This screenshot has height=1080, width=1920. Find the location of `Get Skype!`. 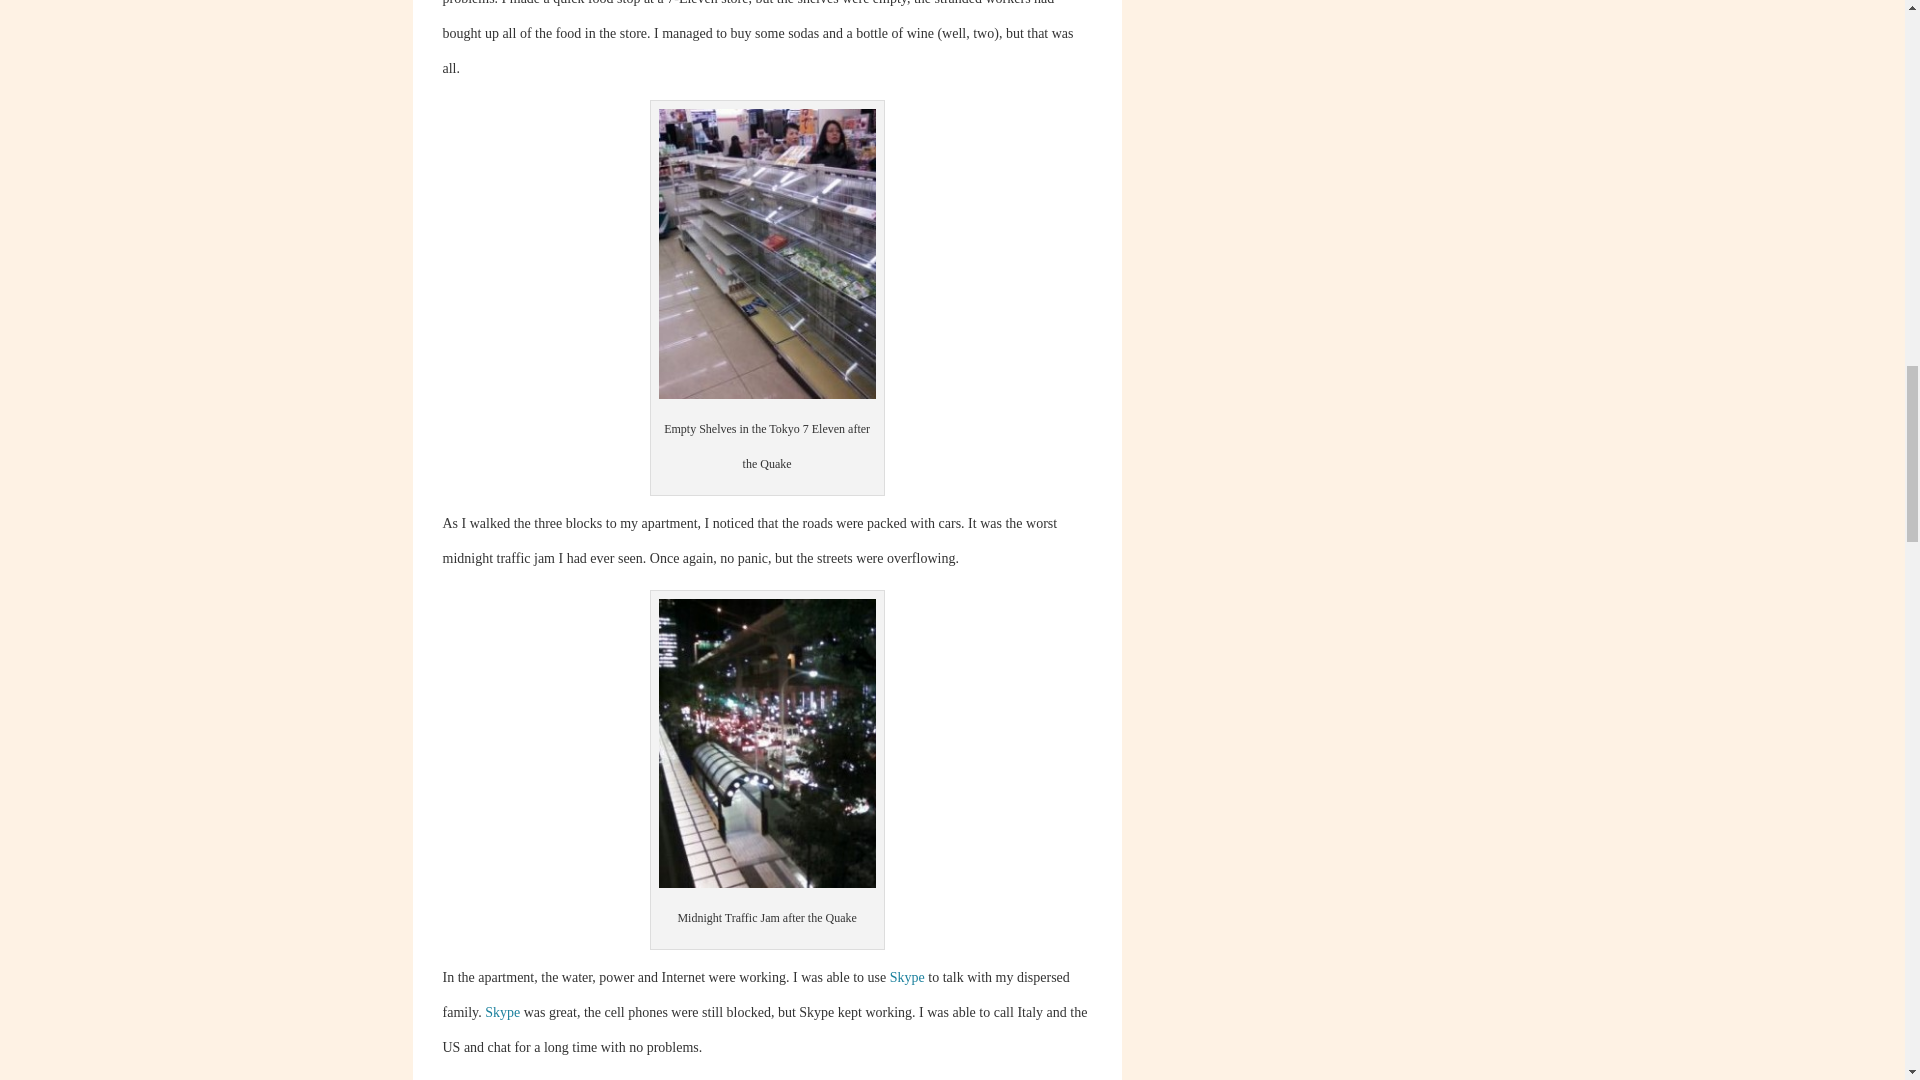

Get Skype! is located at coordinates (502, 1012).